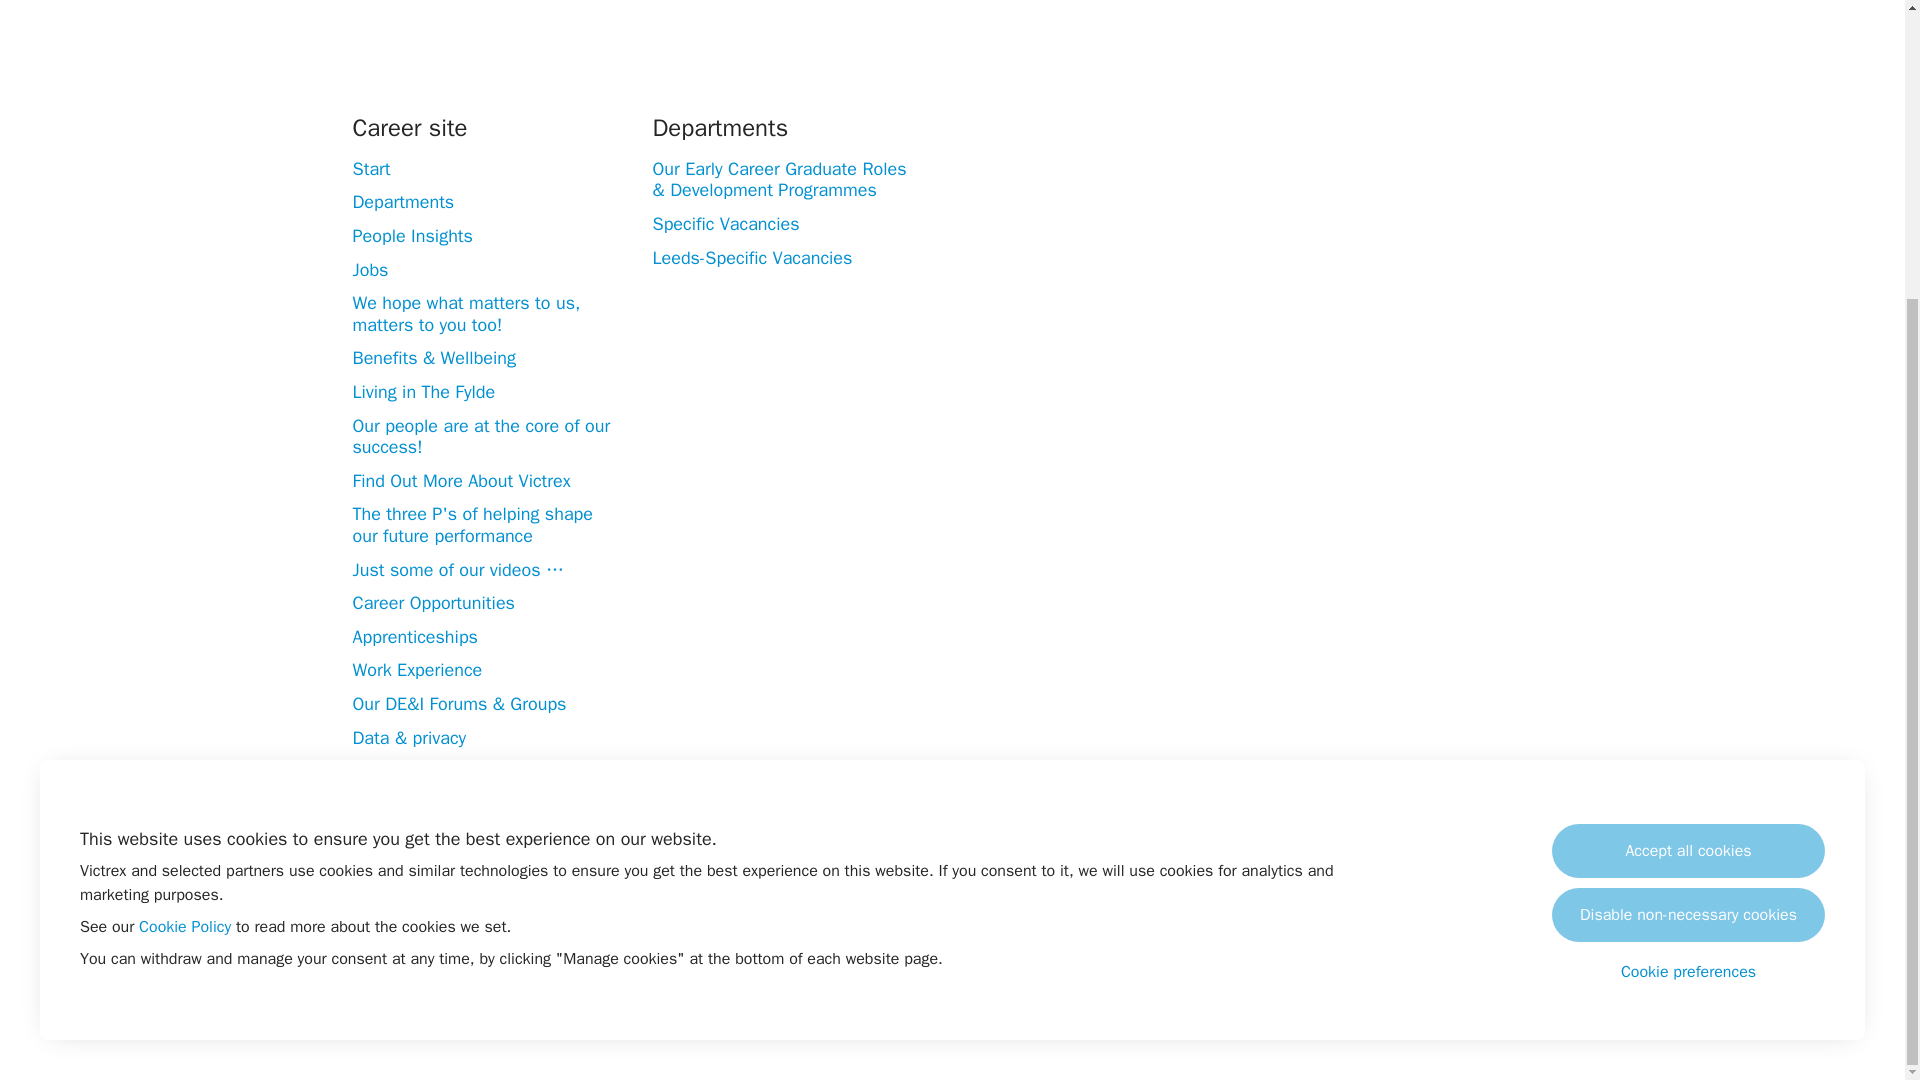 The height and width of the screenshot is (1080, 1920). I want to click on Accept all cookies, so click(1688, 450).